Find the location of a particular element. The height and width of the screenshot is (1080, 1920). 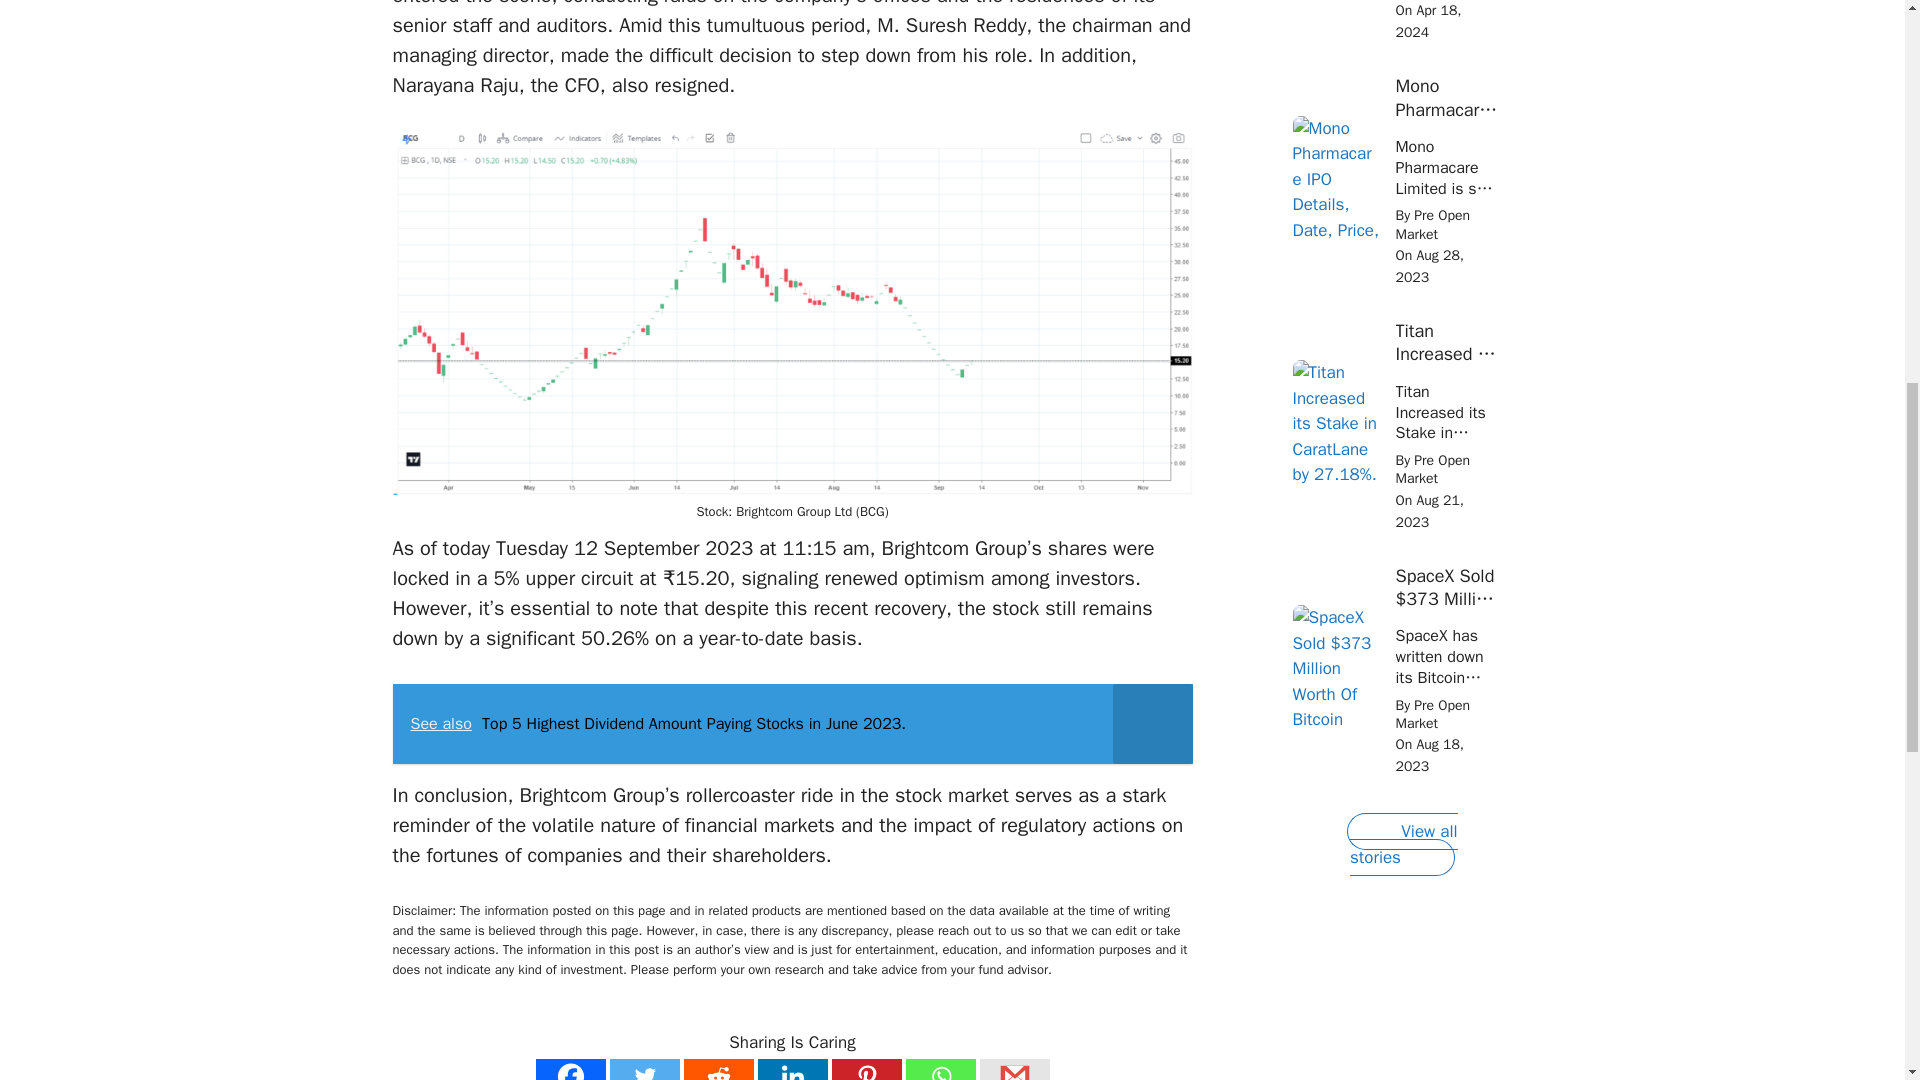

Reddit is located at coordinates (718, 1070).